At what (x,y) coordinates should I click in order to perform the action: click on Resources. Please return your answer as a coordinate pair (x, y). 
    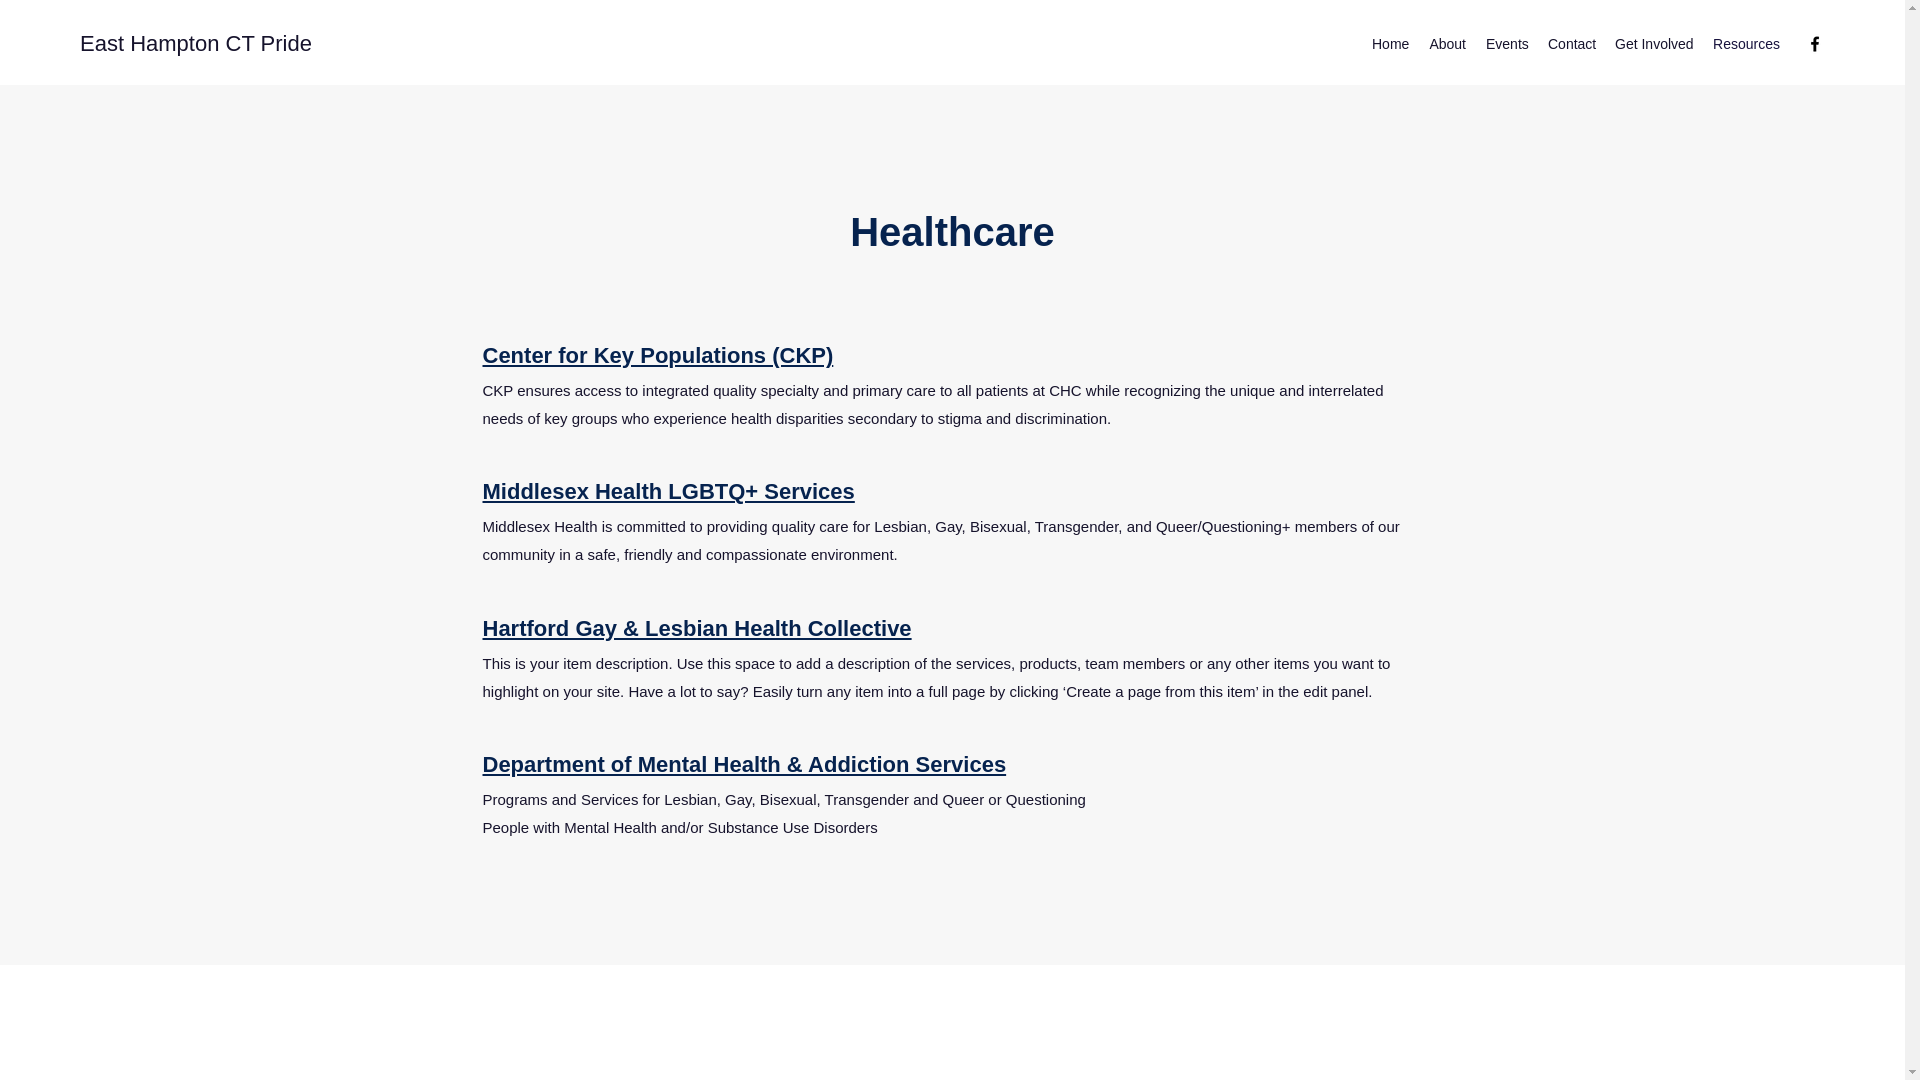
    Looking at the image, I should click on (1746, 44).